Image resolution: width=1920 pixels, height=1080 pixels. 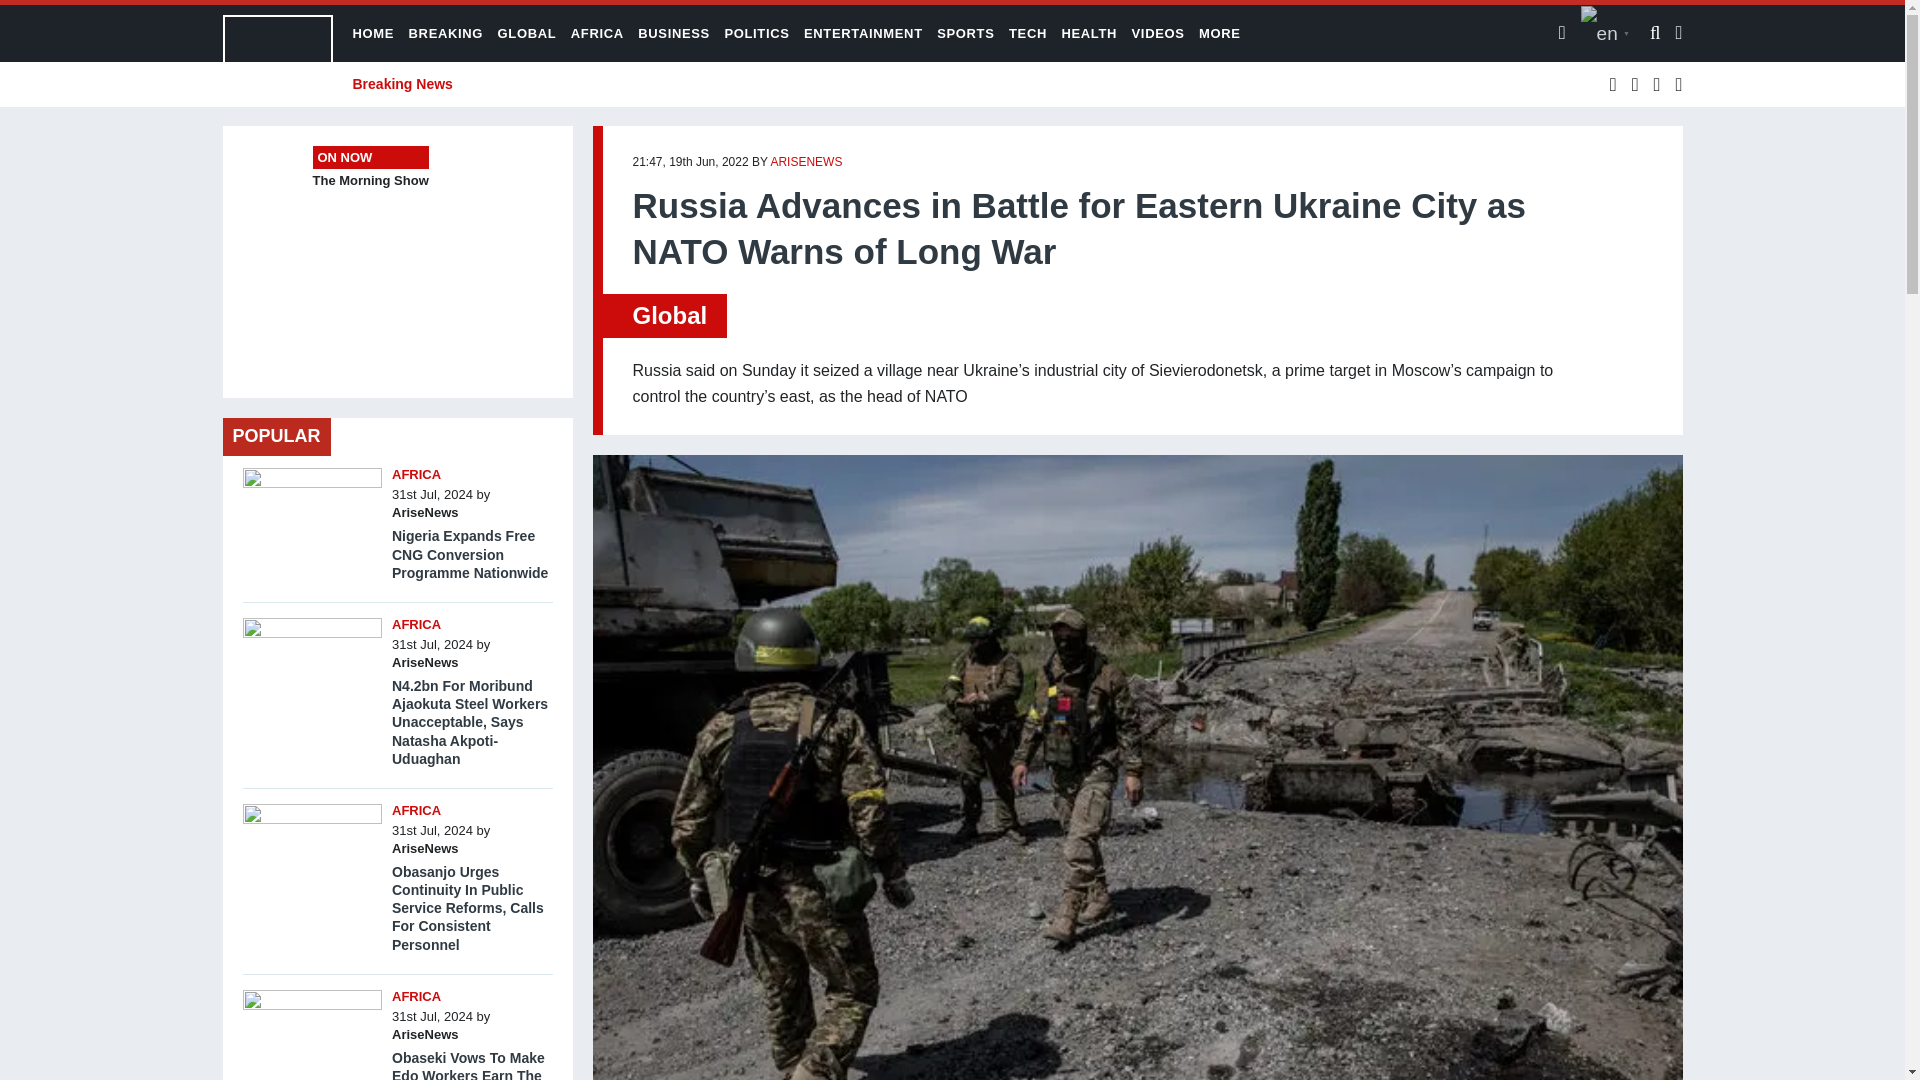 I want to click on HEALTH, so click(x=1089, y=33).